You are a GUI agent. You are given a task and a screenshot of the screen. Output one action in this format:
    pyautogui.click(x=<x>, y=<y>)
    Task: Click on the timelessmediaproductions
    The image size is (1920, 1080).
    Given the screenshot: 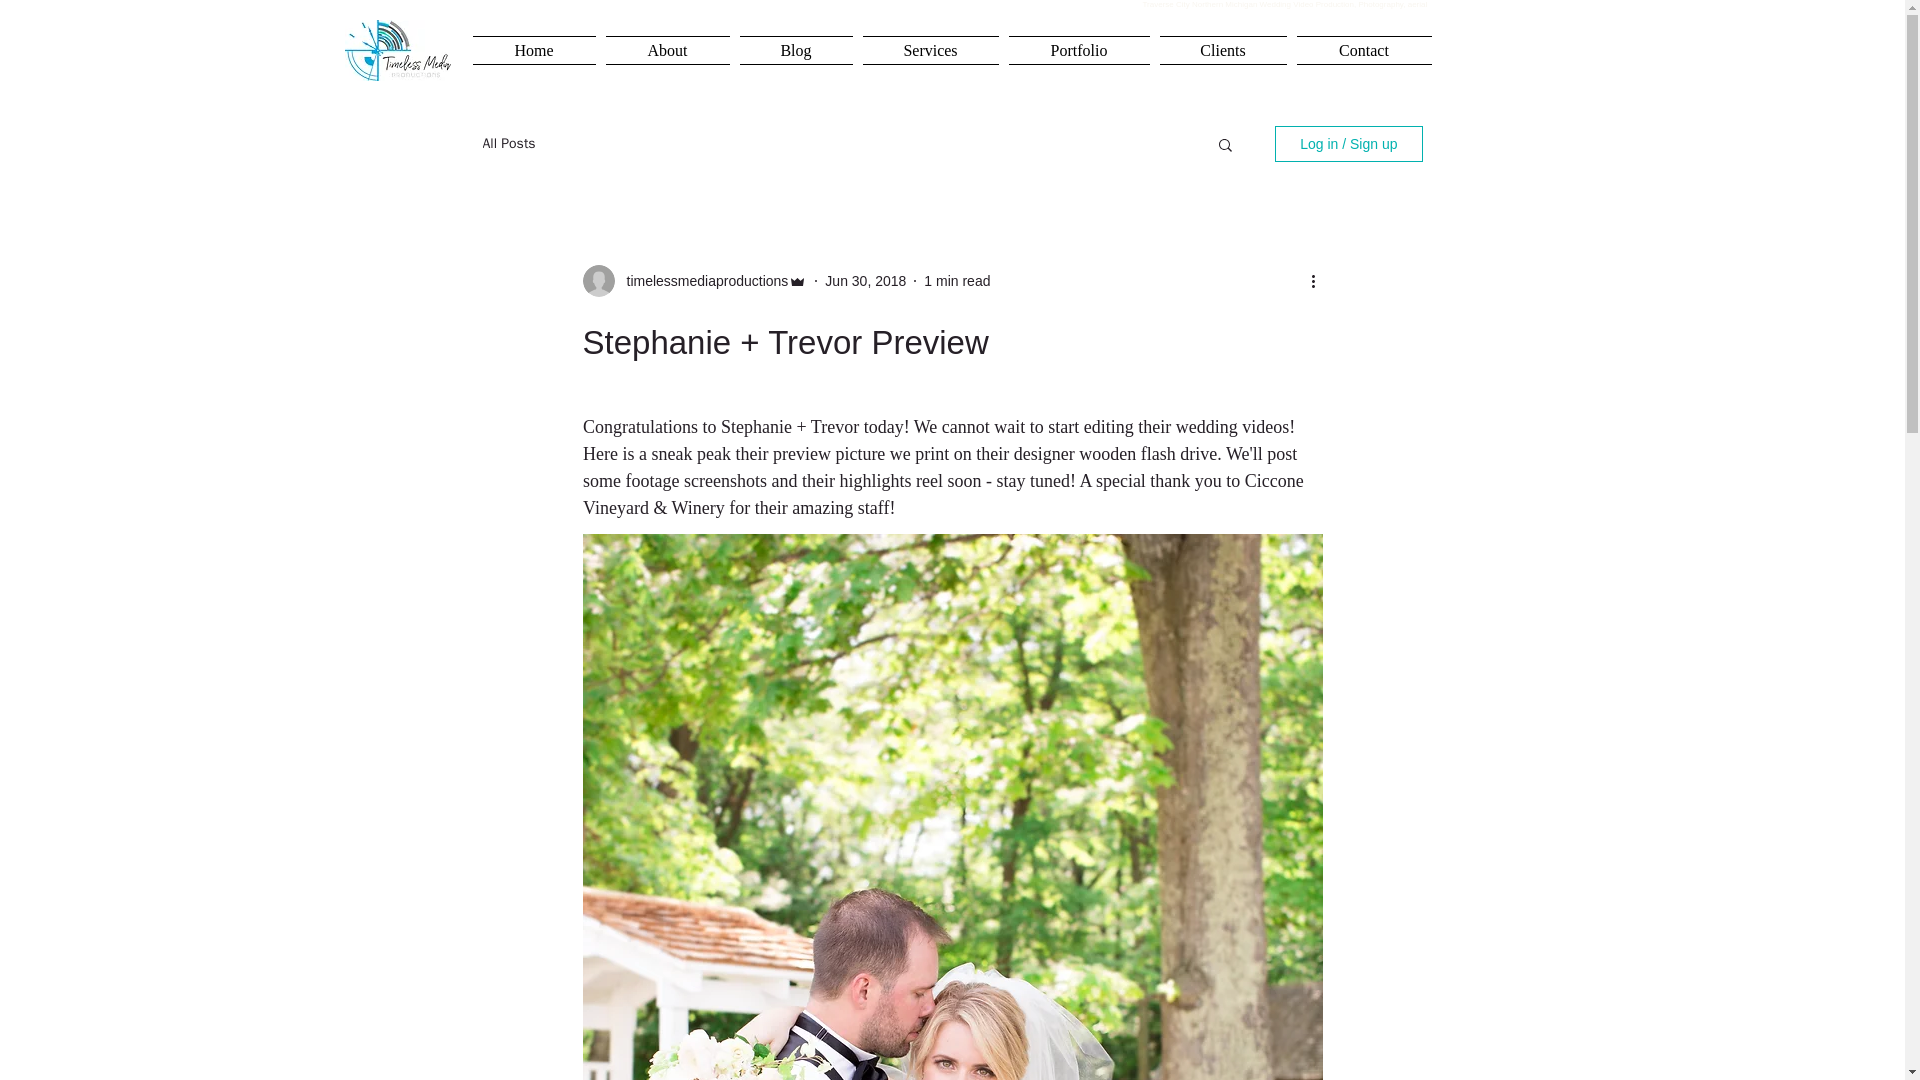 What is the action you would take?
    pyautogui.click(x=700, y=280)
    